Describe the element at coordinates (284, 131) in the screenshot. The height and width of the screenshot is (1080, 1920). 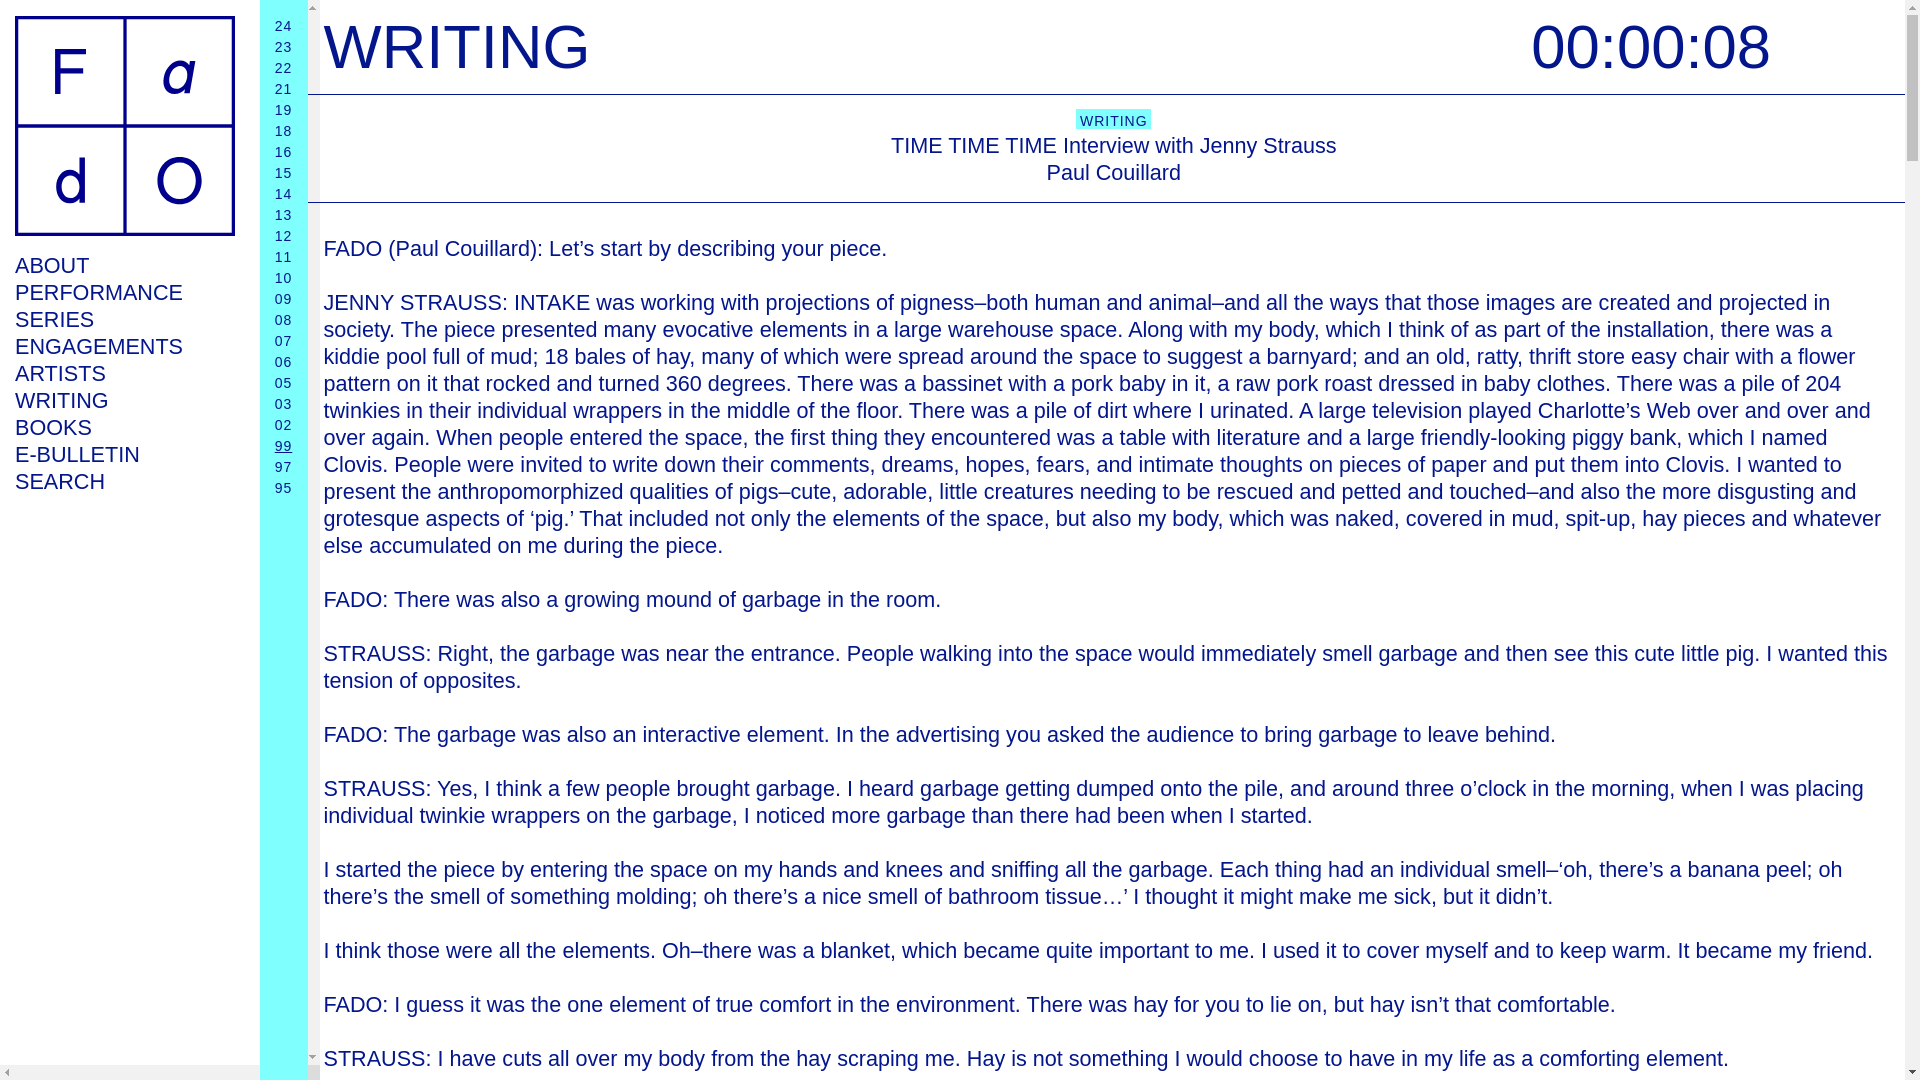
I see `18` at that location.